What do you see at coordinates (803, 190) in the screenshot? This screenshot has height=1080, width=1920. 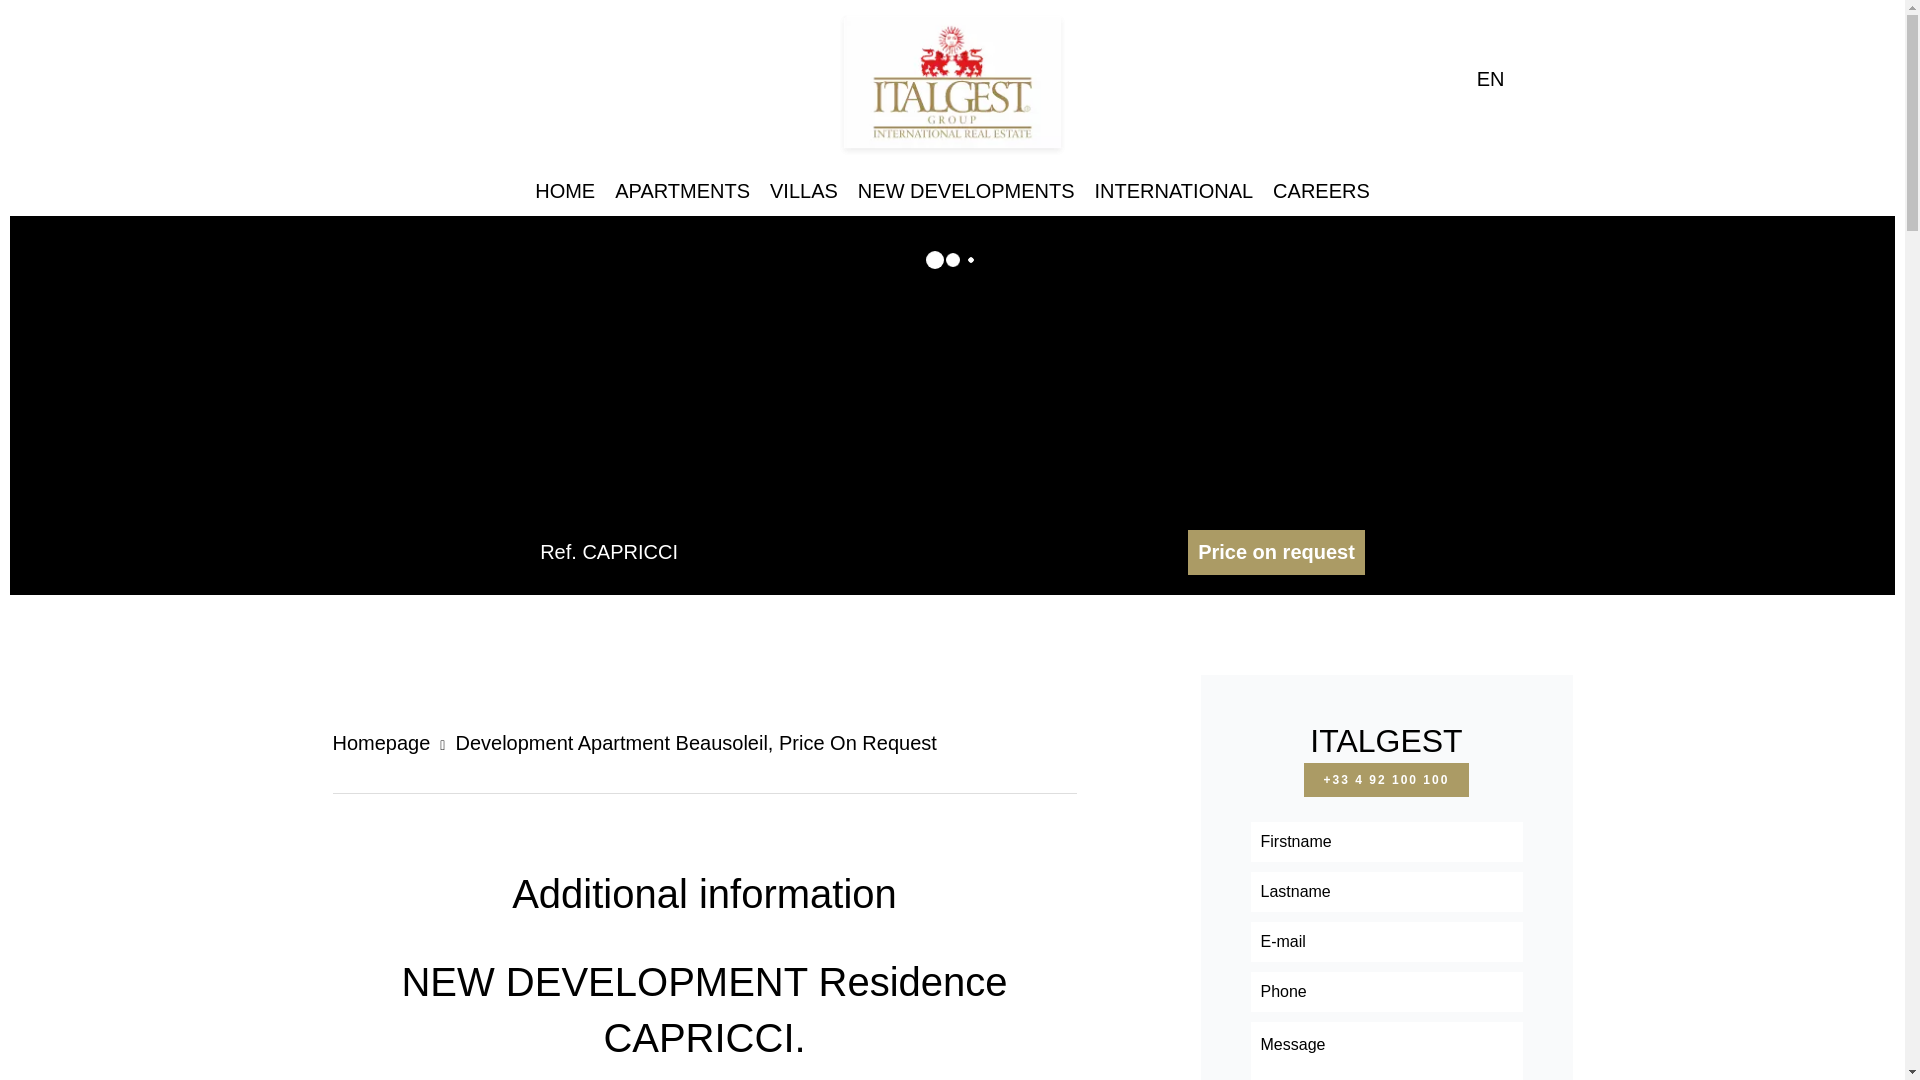 I see `VILLAS` at bounding box center [803, 190].